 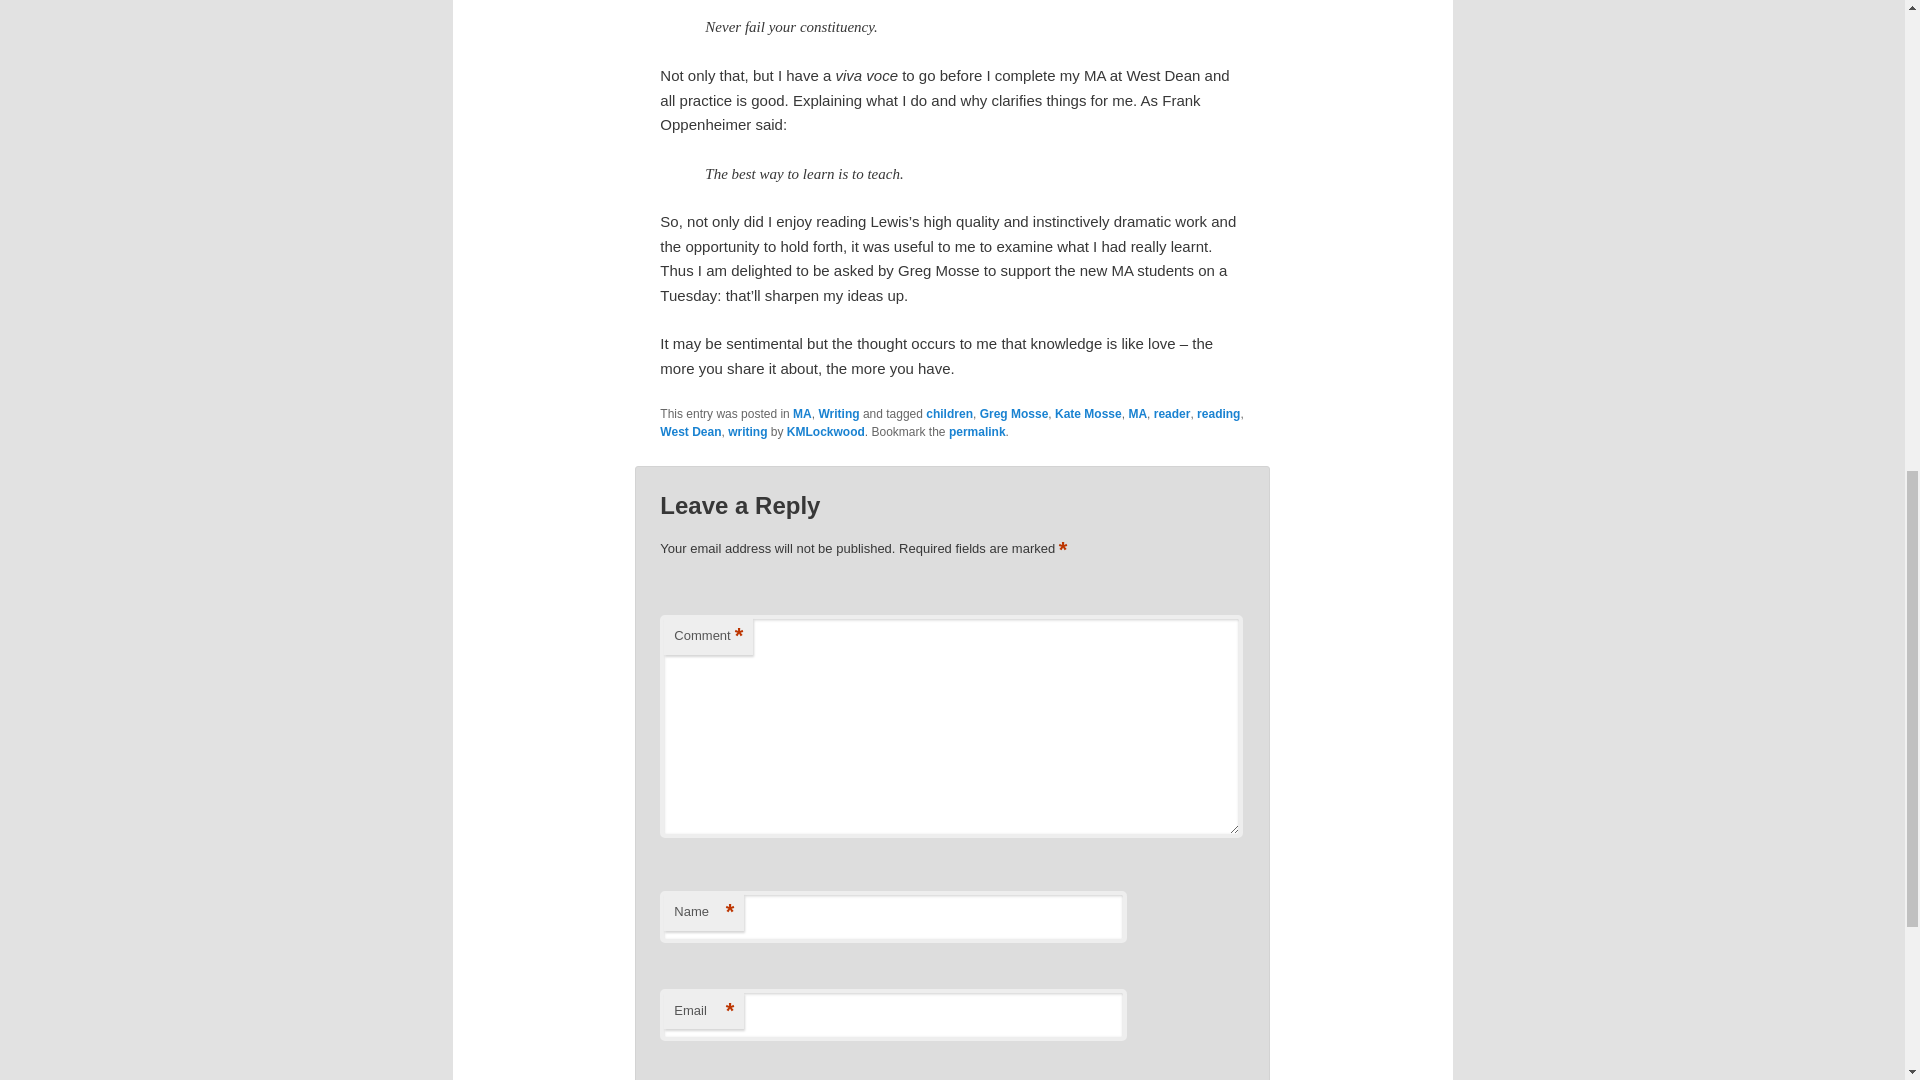 What do you see at coordinates (977, 432) in the screenshot?
I see `permalink` at bounding box center [977, 432].